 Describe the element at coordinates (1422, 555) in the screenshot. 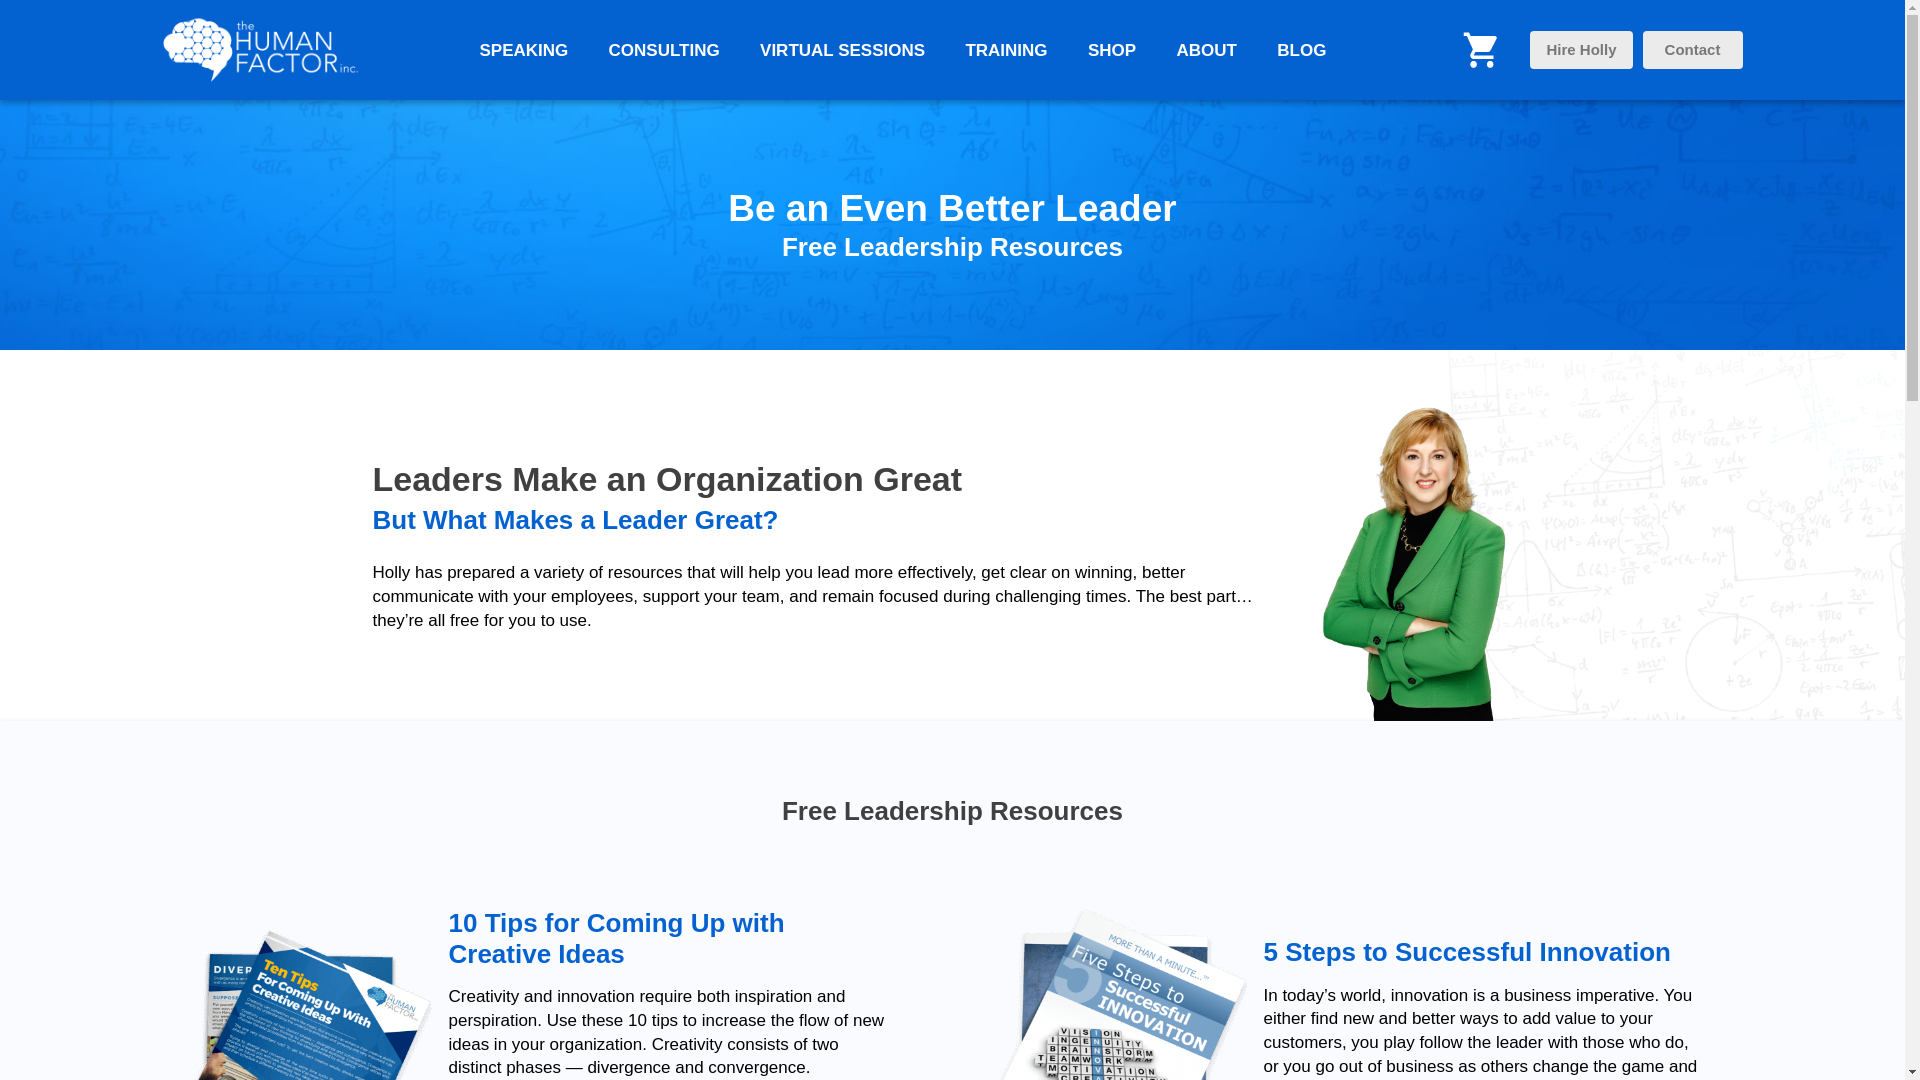

I see `Holly-Green-0350` at that location.